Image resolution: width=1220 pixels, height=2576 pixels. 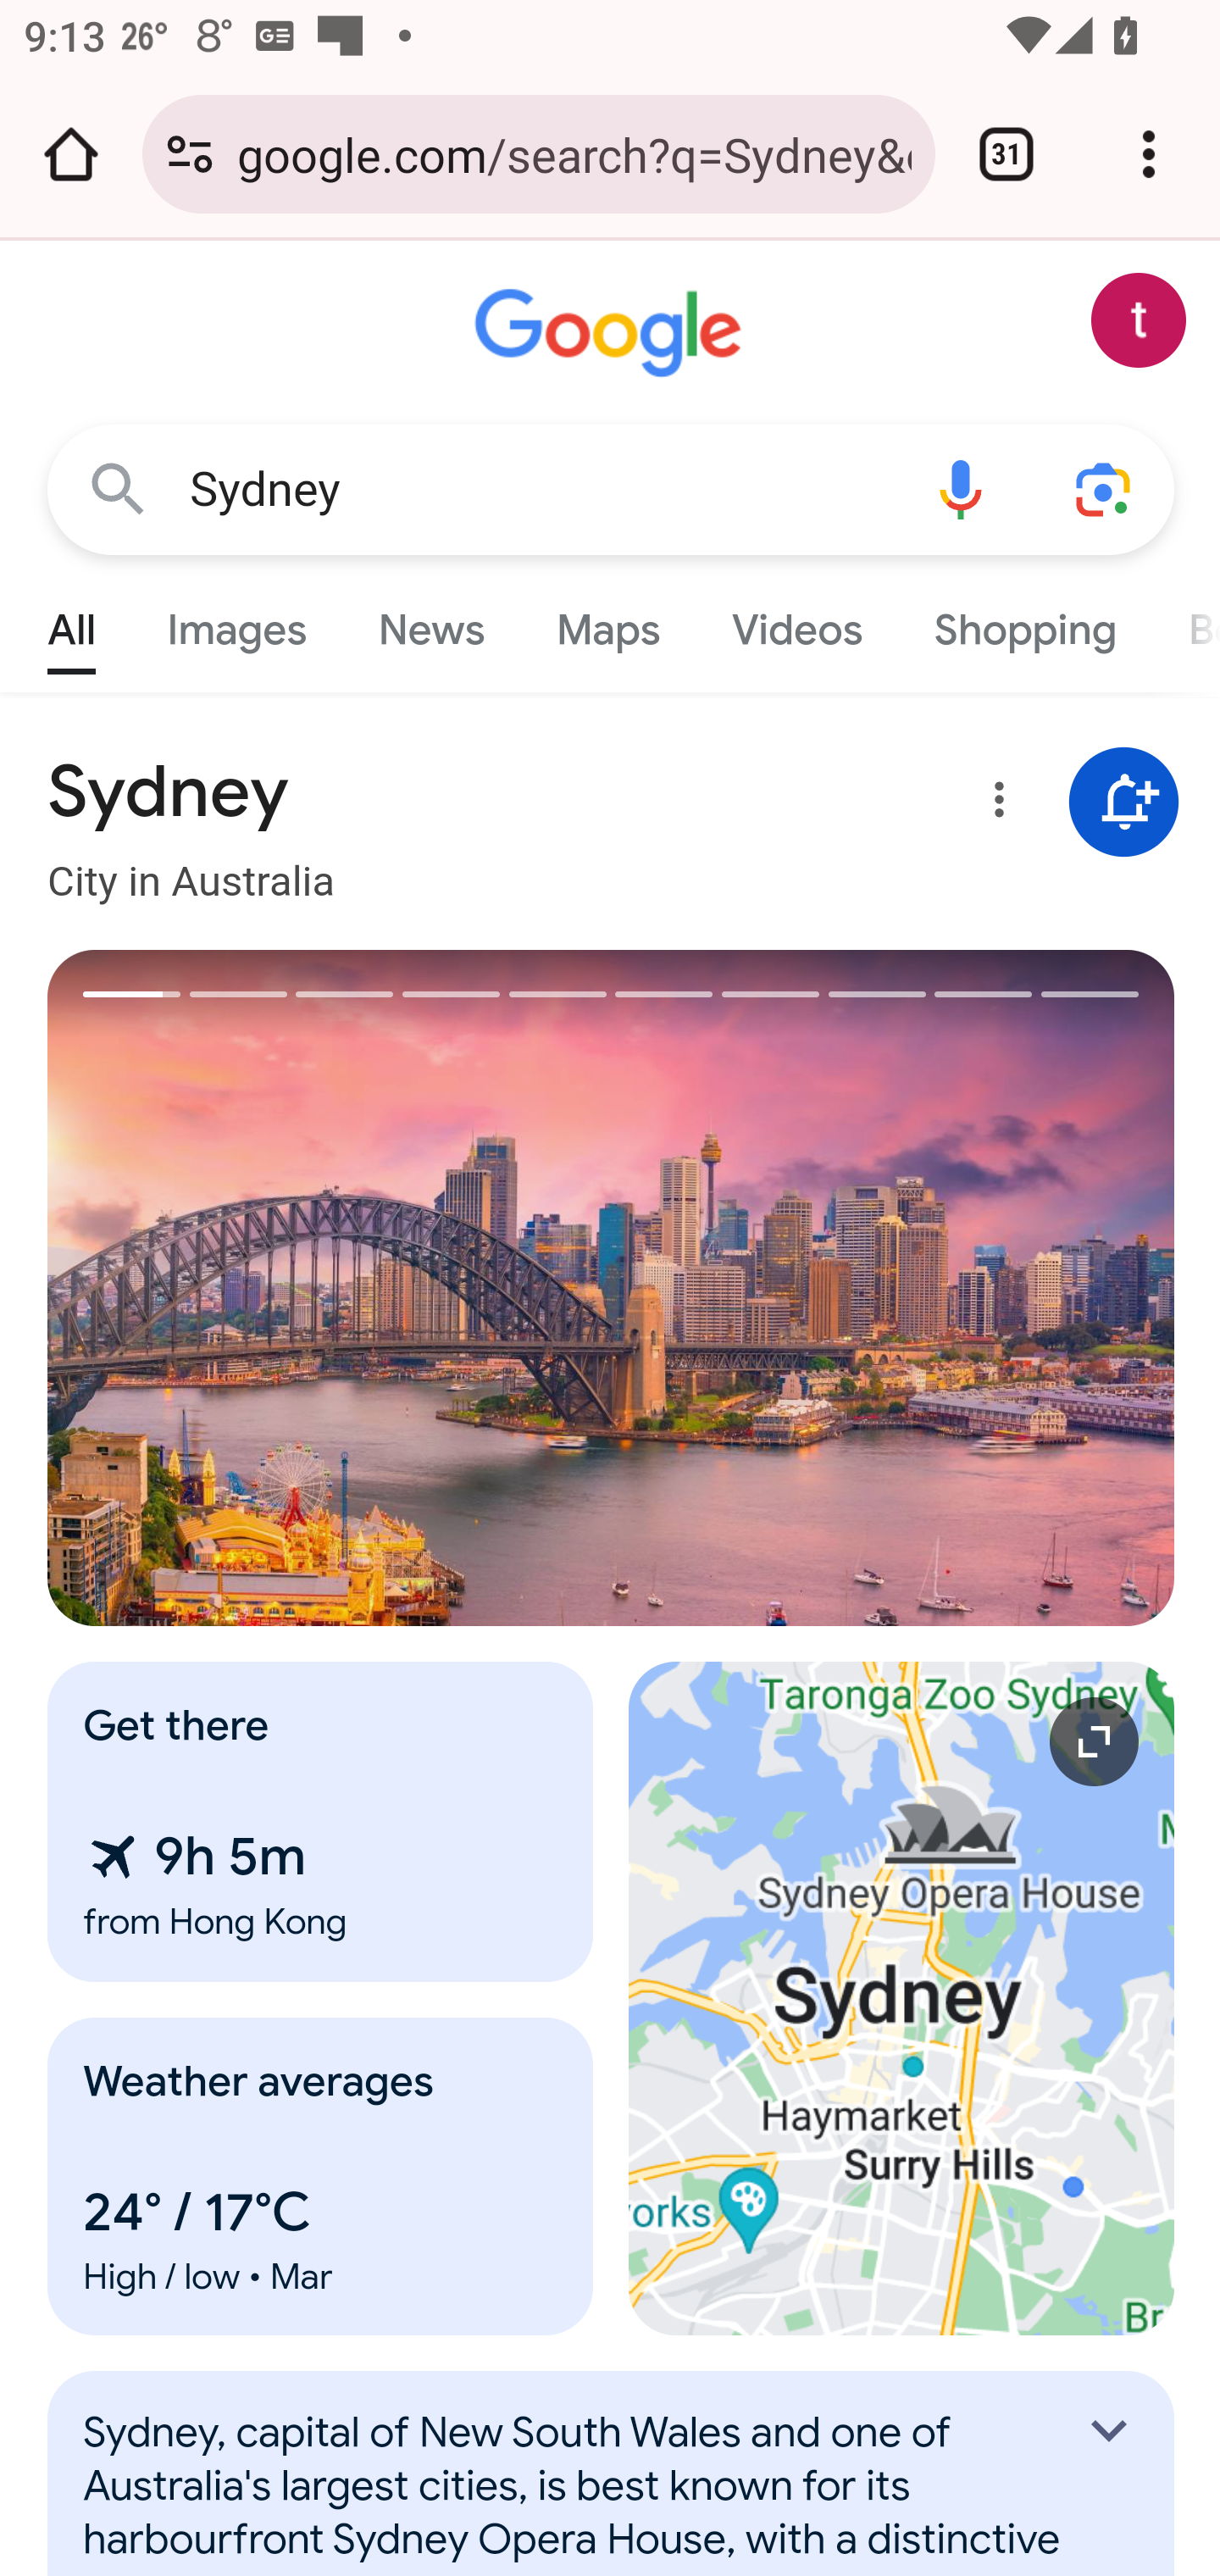 I want to click on Customize and control Google Chrome, so click(x=1149, y=154).